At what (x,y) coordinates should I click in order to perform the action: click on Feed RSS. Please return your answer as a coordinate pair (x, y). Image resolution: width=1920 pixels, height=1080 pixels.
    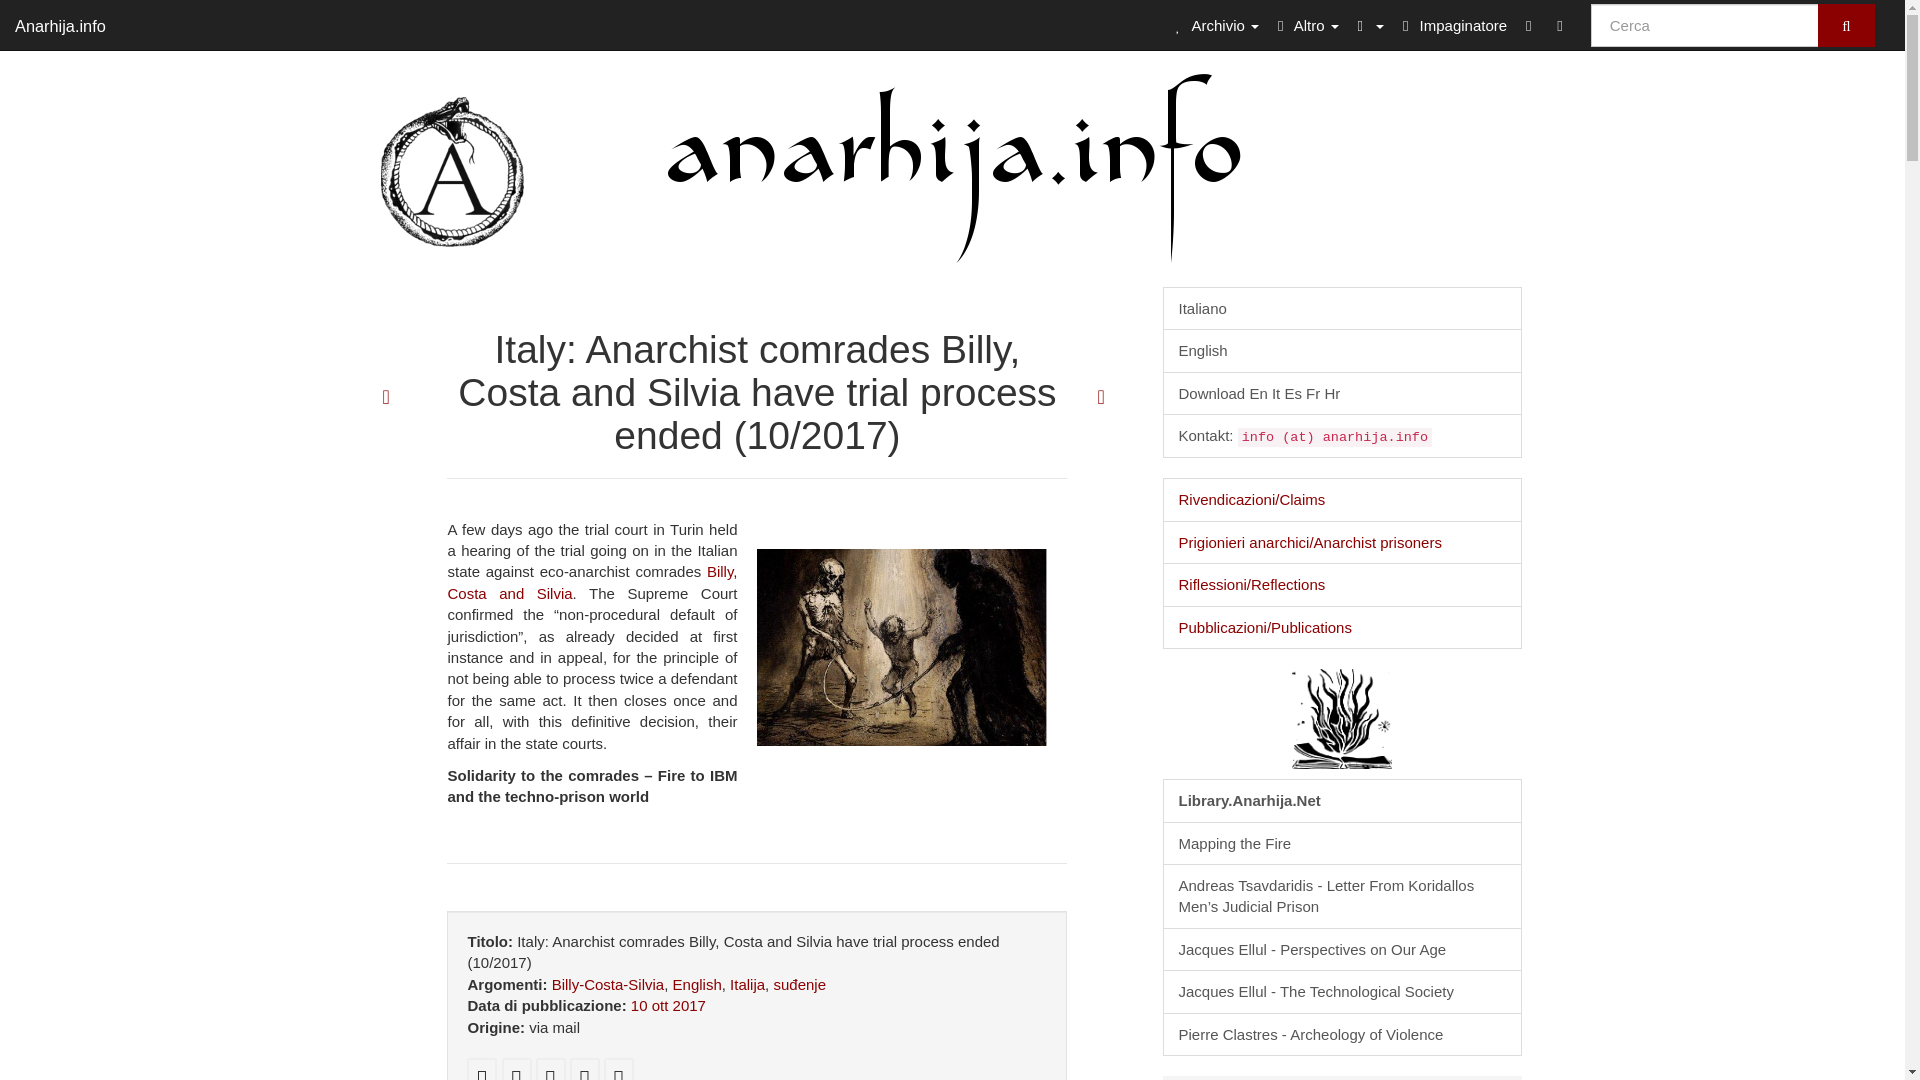
    Looking at the image, I should click on (1528, 24).